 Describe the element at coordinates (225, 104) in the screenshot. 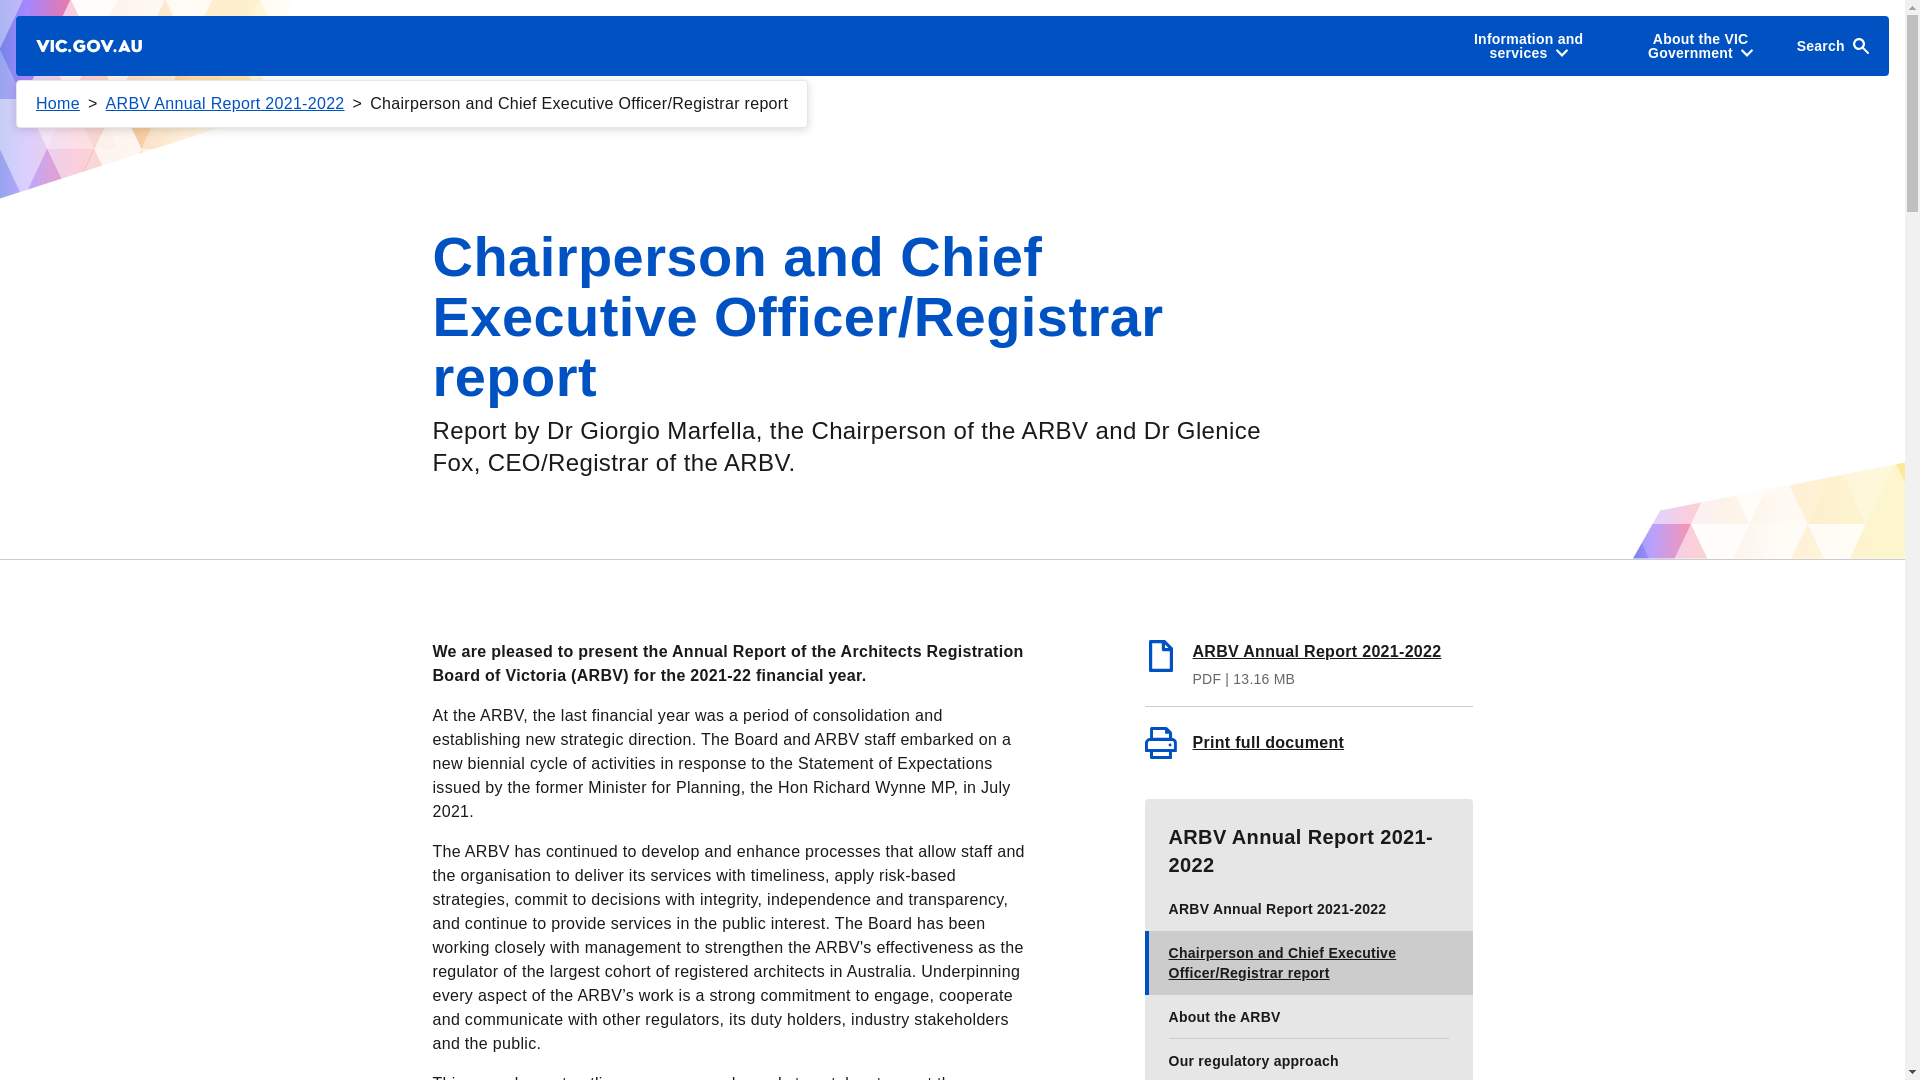

I see `ARBV Annual Report 2021-2022` at that location.